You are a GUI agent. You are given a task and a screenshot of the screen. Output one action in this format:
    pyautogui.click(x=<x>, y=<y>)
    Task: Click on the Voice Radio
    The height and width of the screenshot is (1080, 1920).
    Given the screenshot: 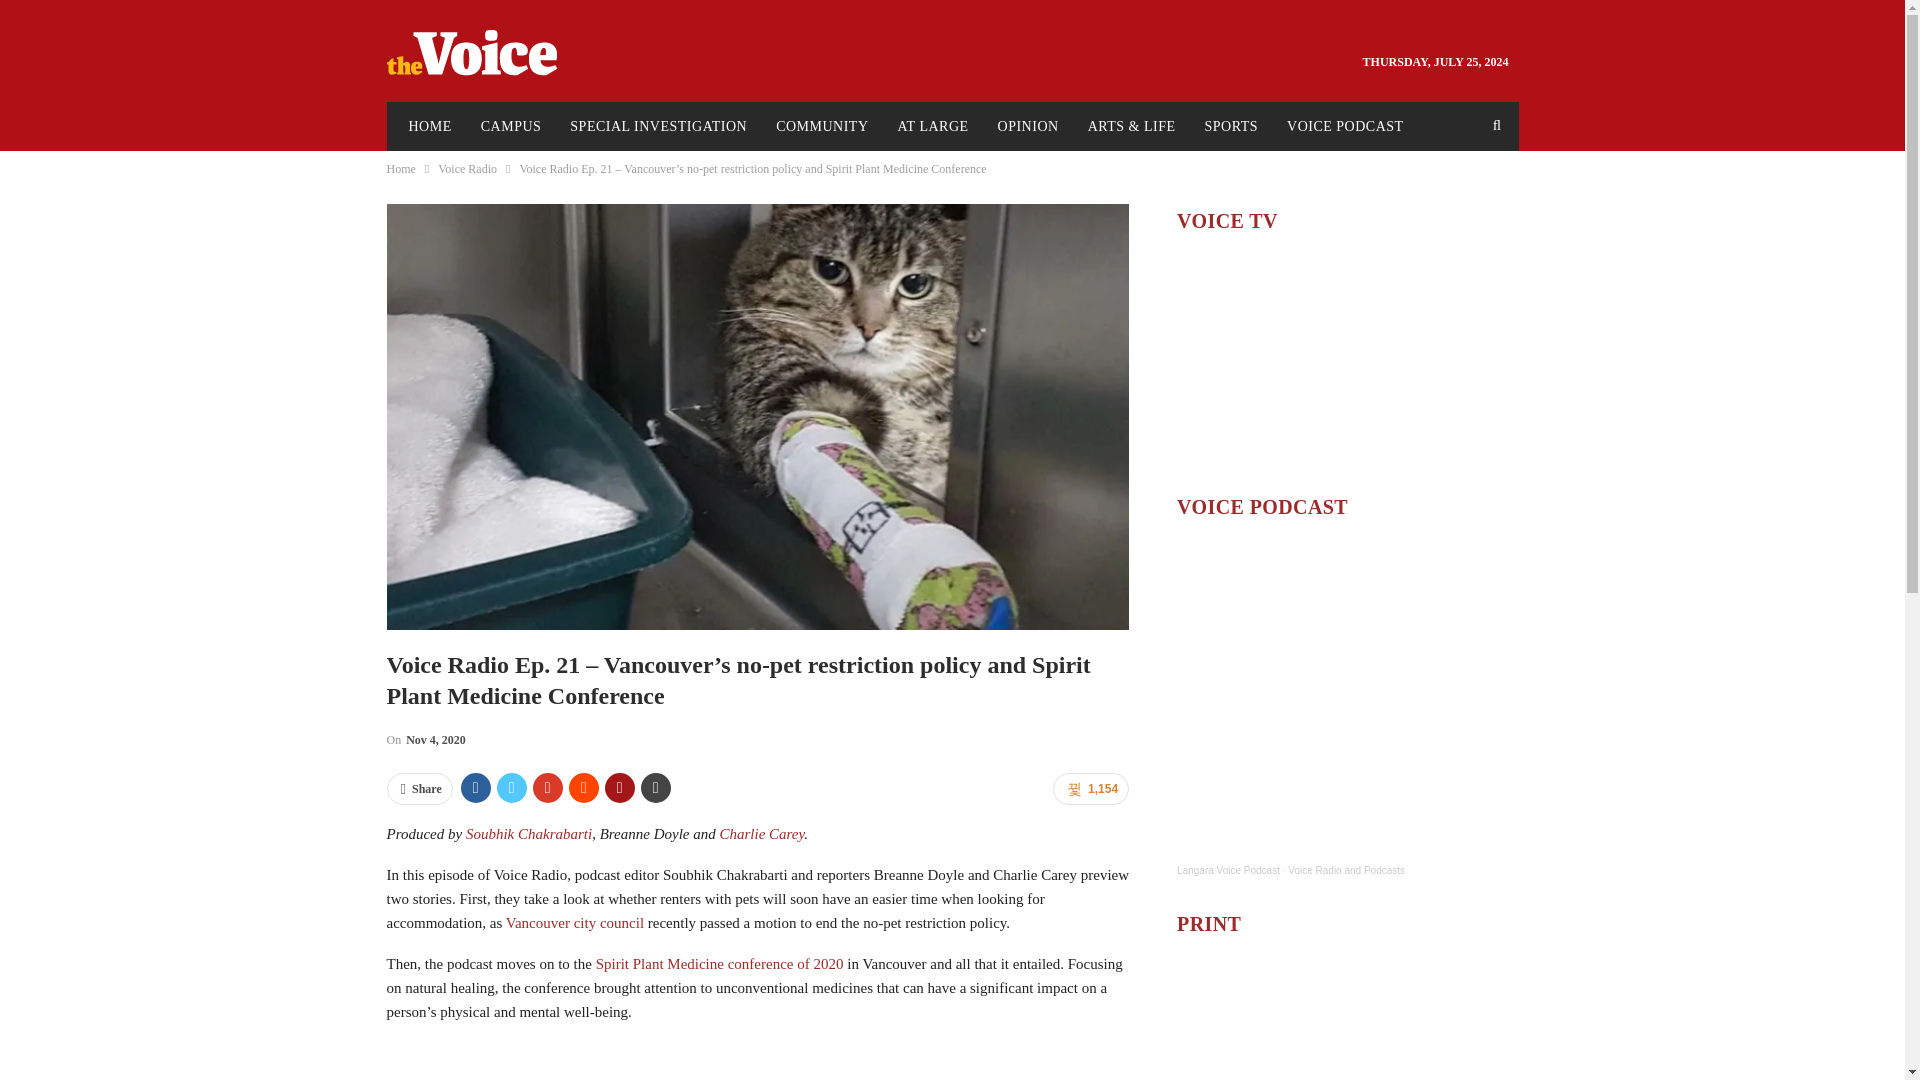 What is the action you would take?
    pyautogui.click(x=467, y=168)
    